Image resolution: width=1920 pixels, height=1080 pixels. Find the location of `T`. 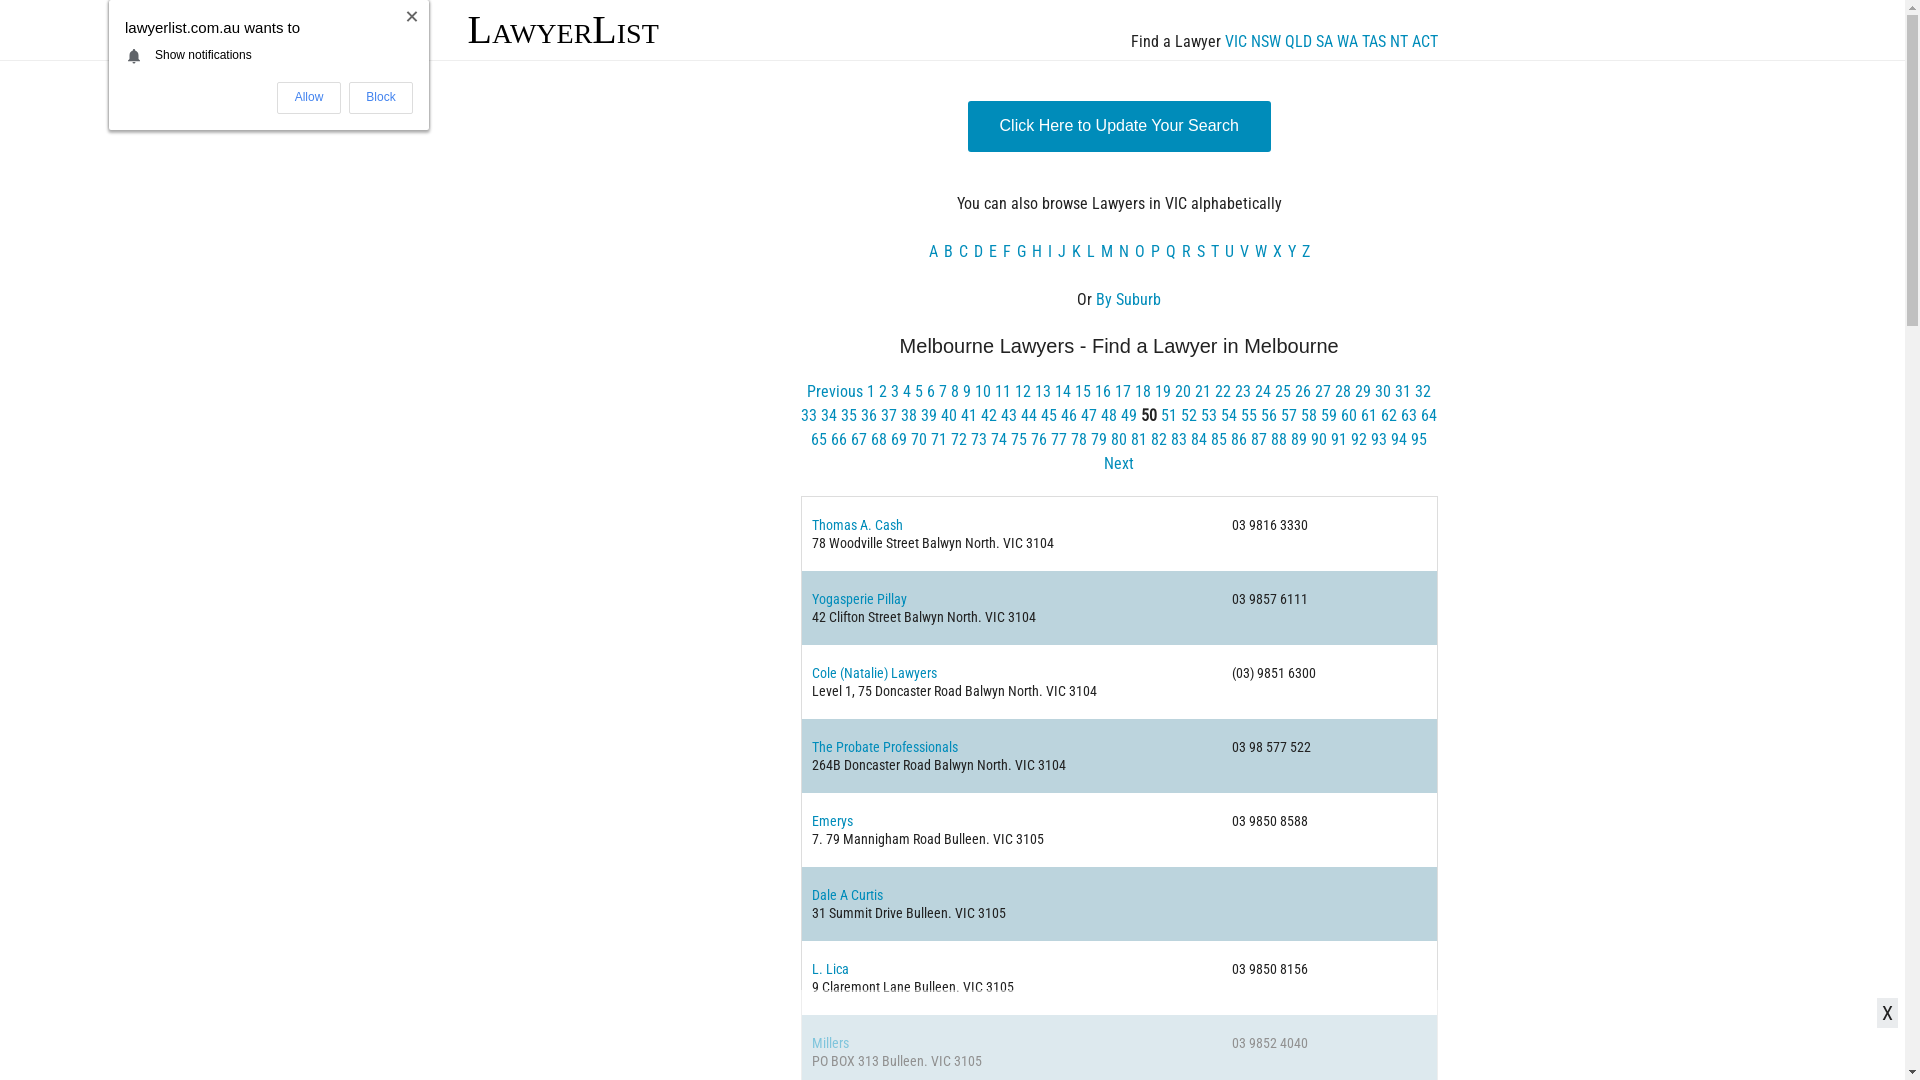

T is located at coordinates (1215, 252).